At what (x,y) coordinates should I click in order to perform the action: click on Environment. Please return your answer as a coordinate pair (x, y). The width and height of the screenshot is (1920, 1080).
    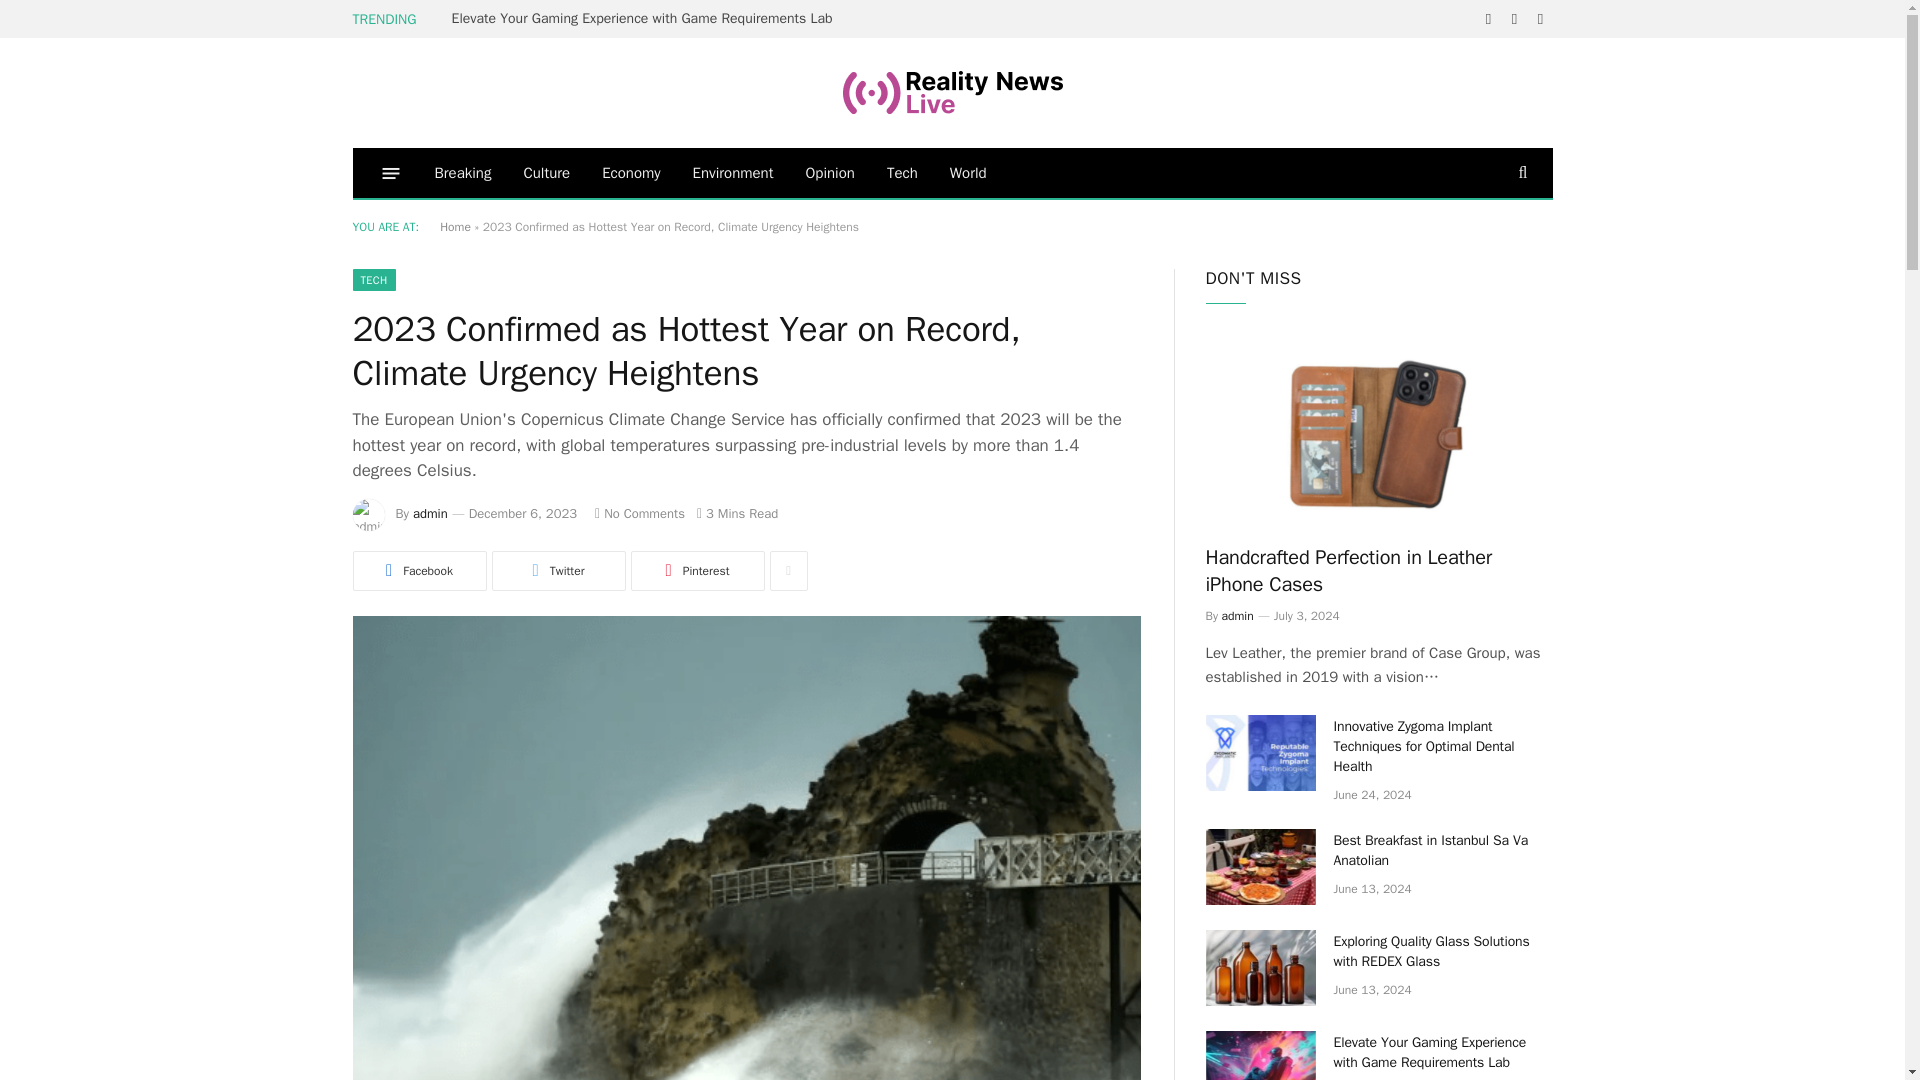
    Looking at the image, I should click on (733, 172).